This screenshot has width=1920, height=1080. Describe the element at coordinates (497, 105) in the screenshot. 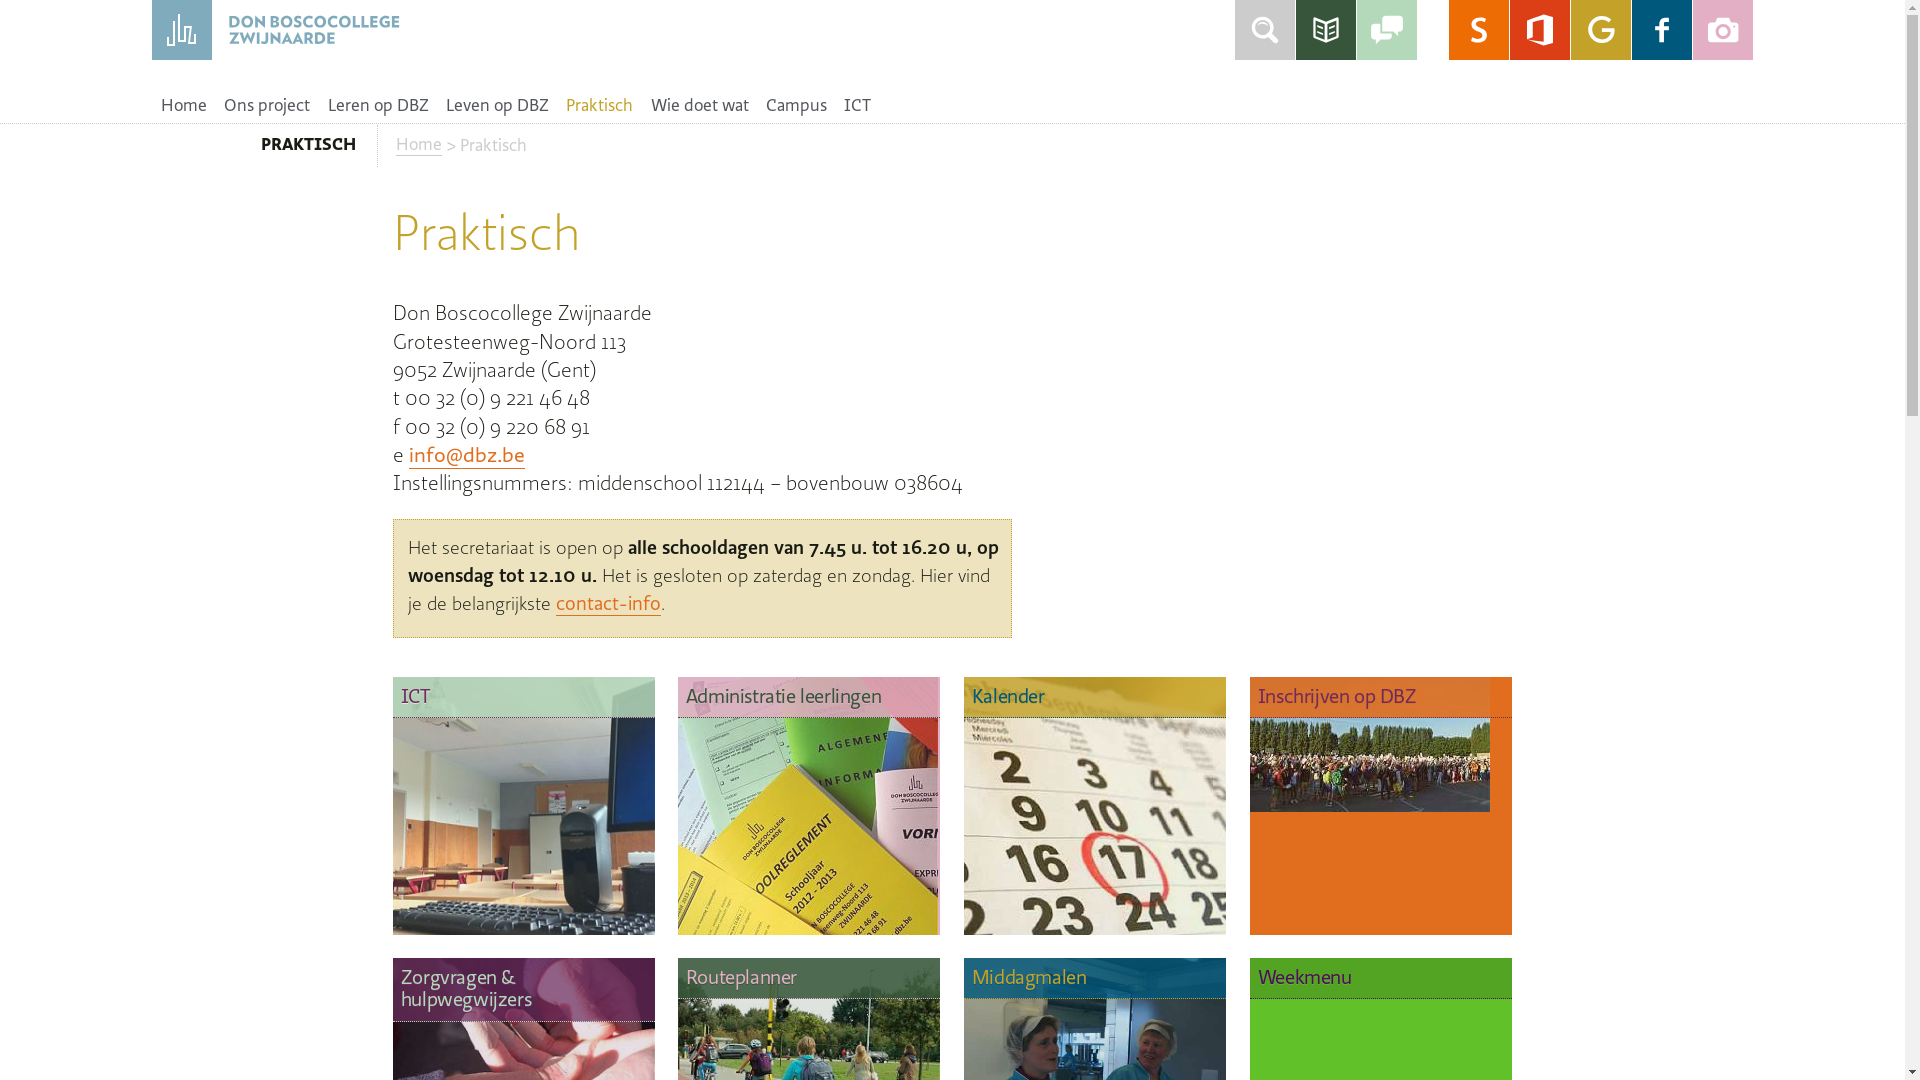

I see `Leven op DBZ` at that location.